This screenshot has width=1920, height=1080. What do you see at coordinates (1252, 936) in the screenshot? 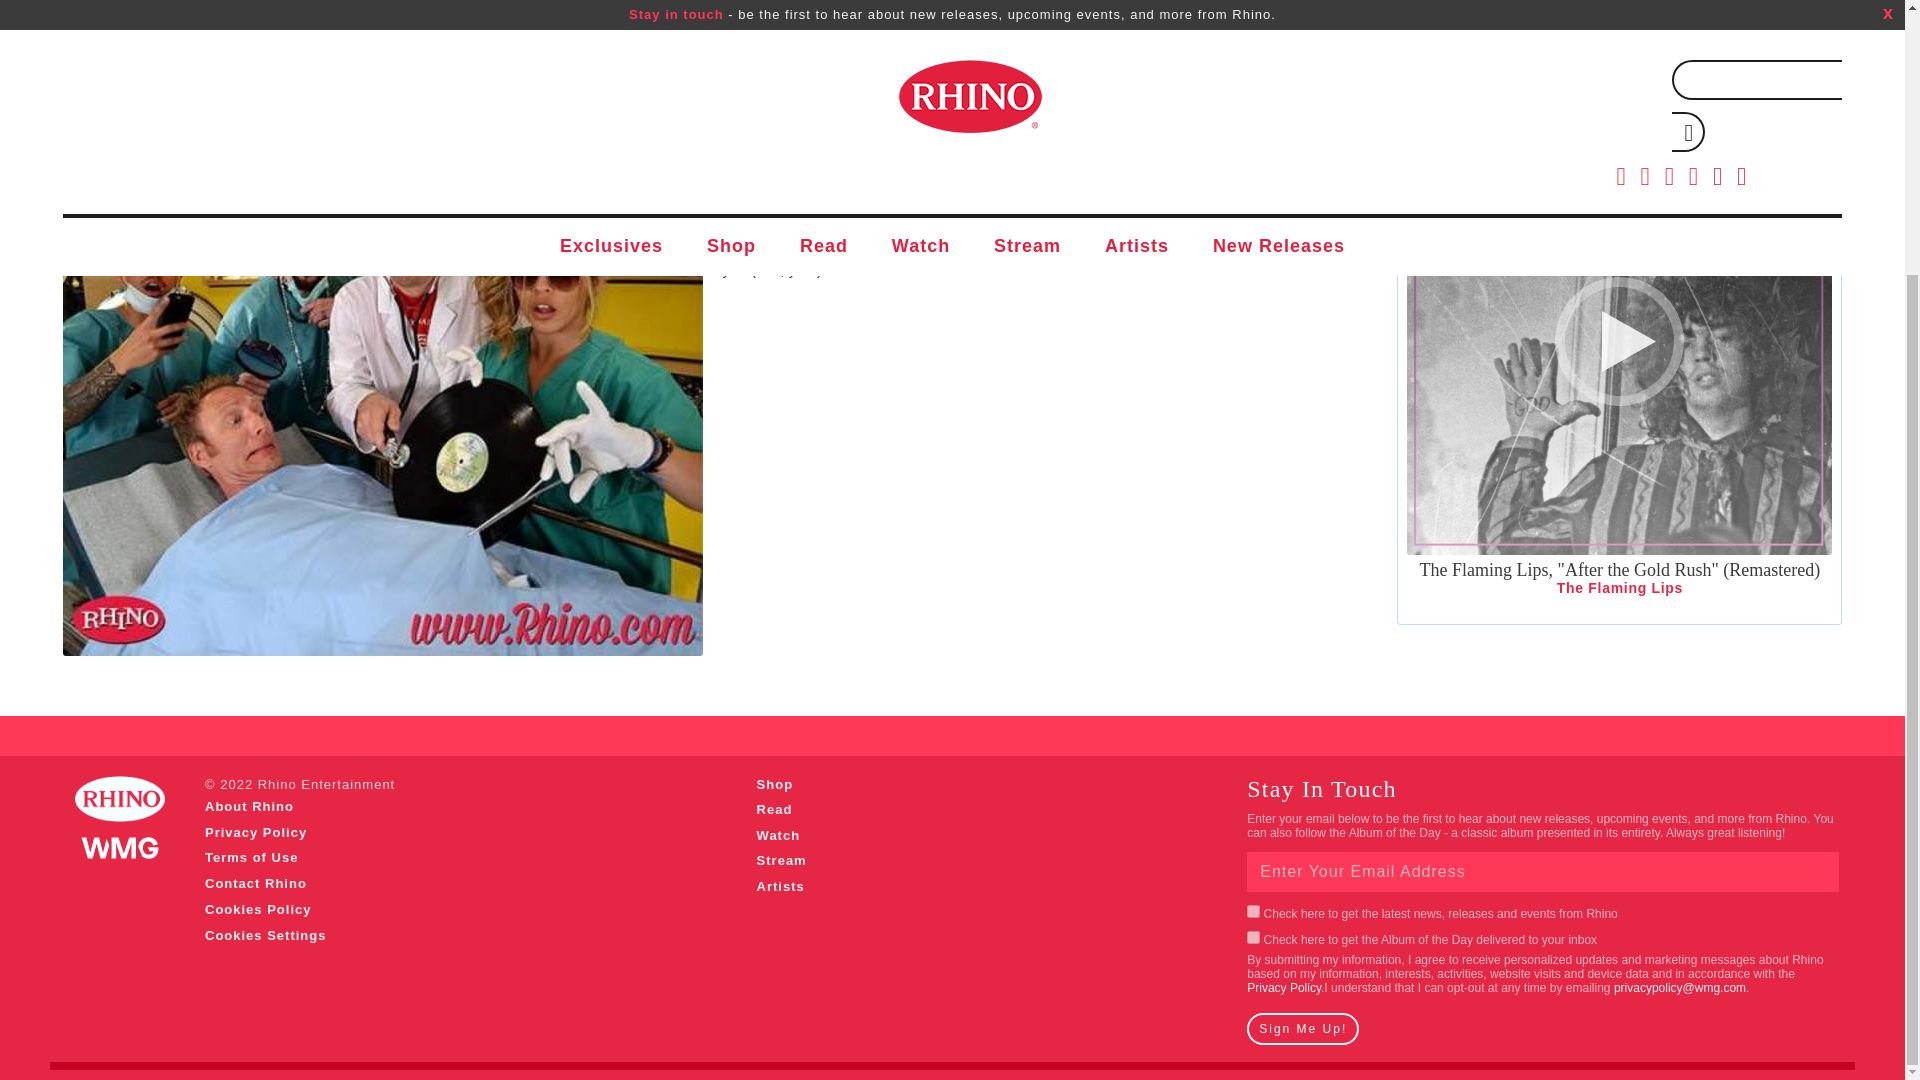
I see `yes` at bounding box center [1252, 936].